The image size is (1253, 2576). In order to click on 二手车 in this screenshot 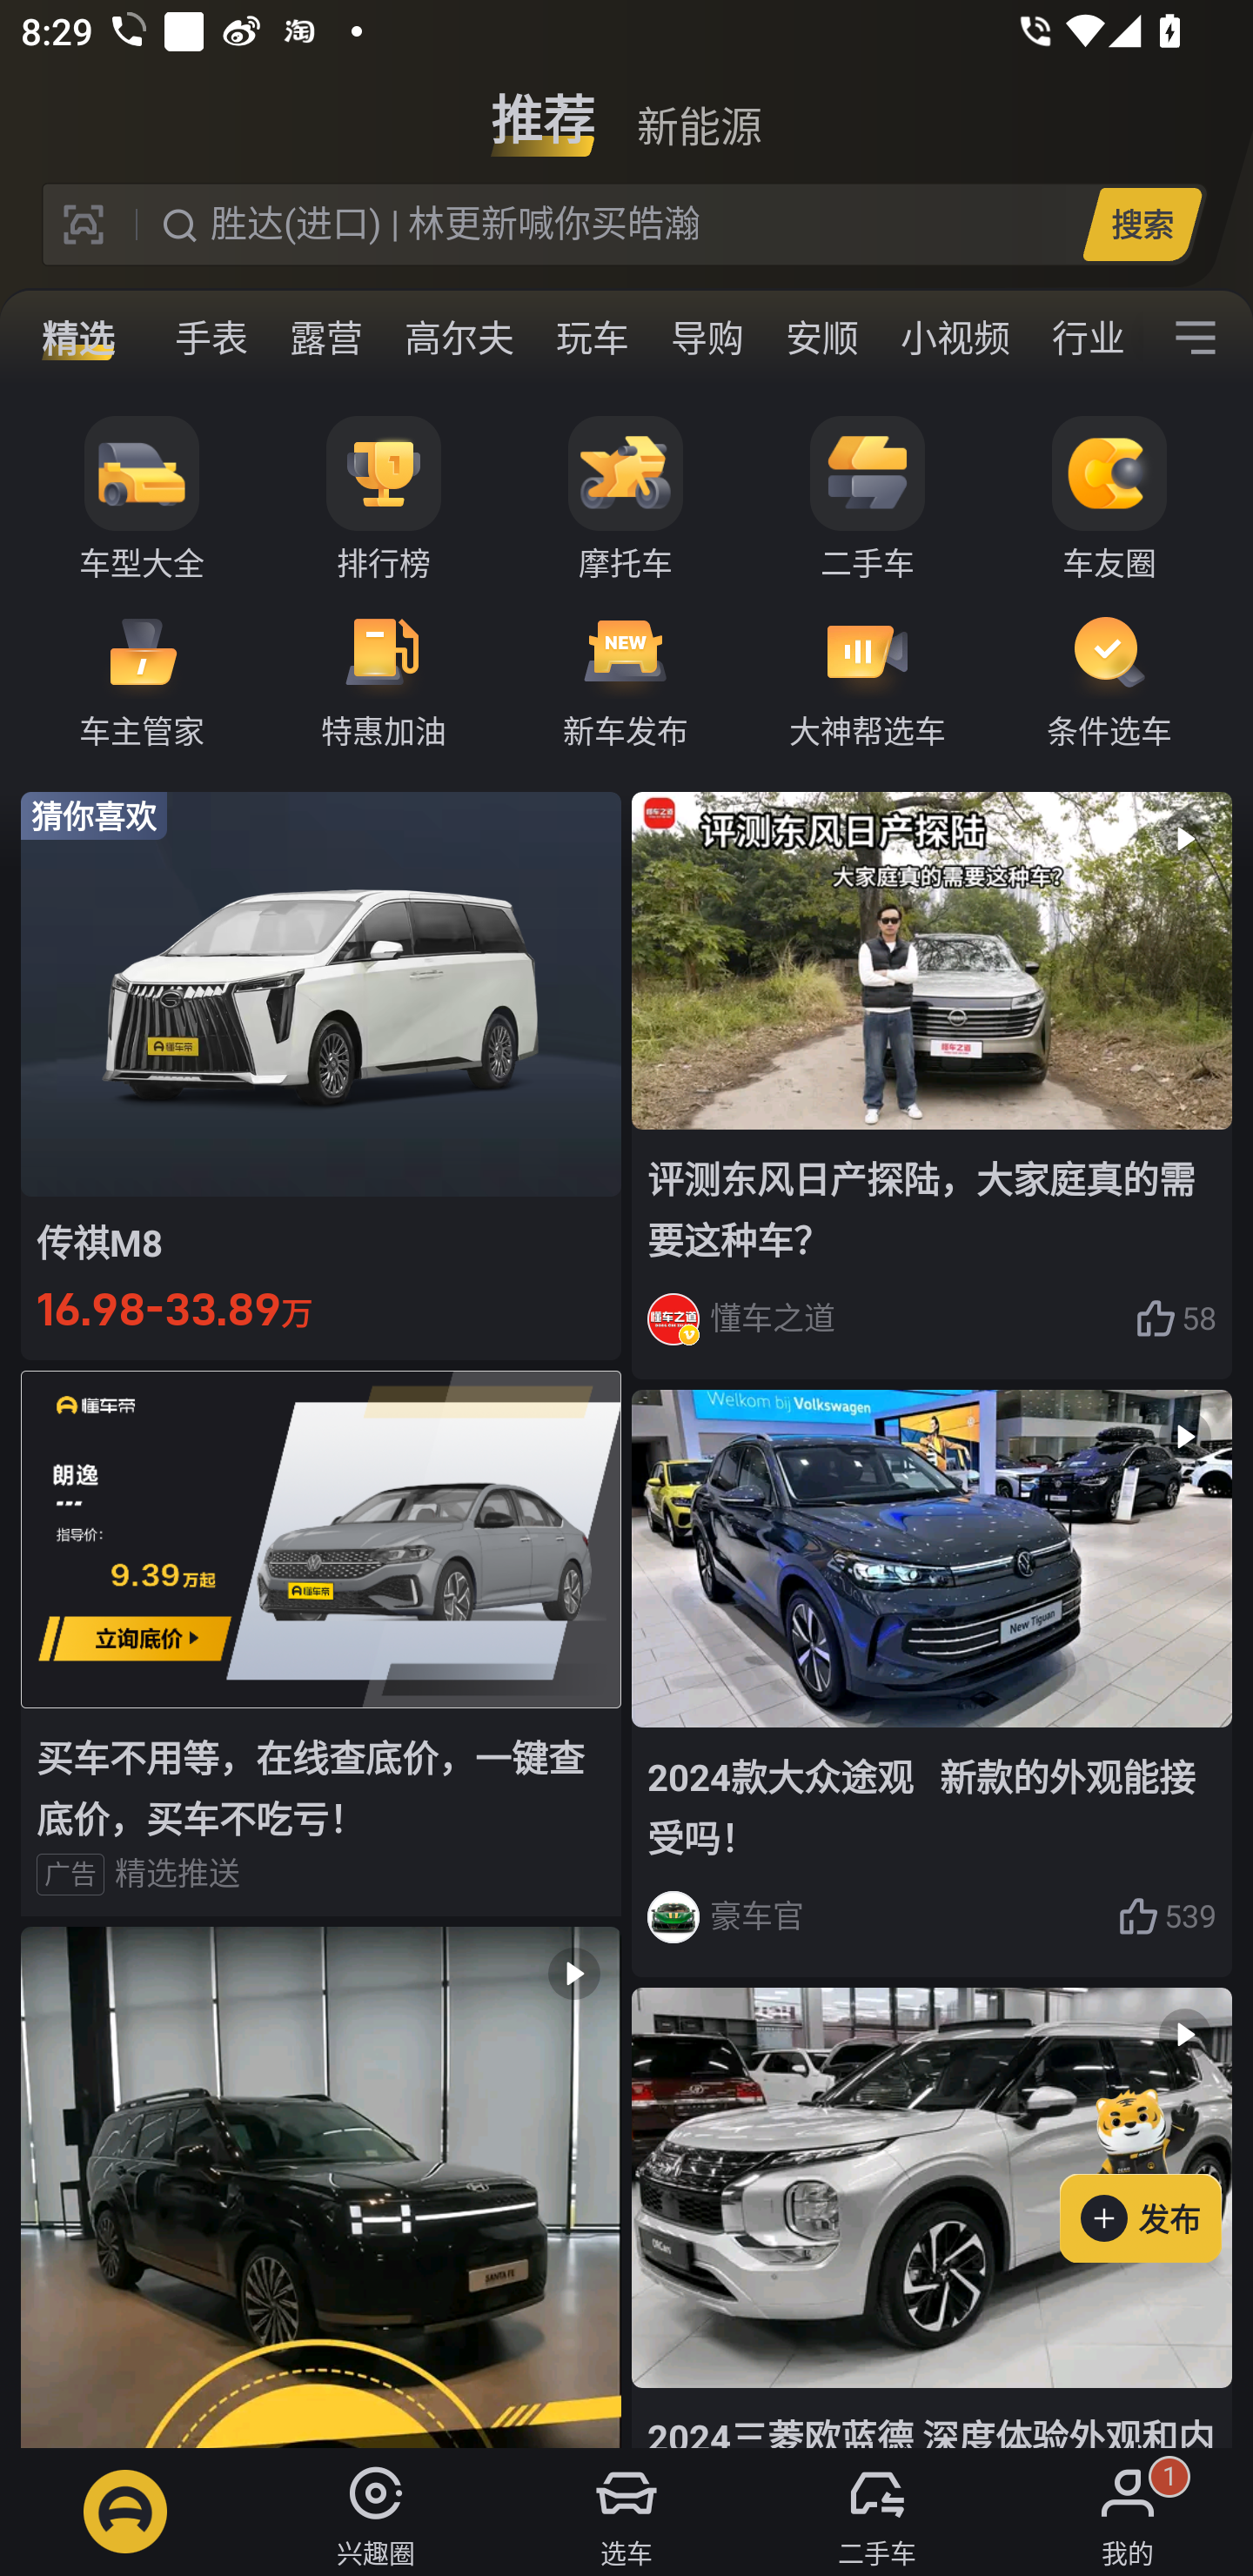, I will do `click(868, 500)`.